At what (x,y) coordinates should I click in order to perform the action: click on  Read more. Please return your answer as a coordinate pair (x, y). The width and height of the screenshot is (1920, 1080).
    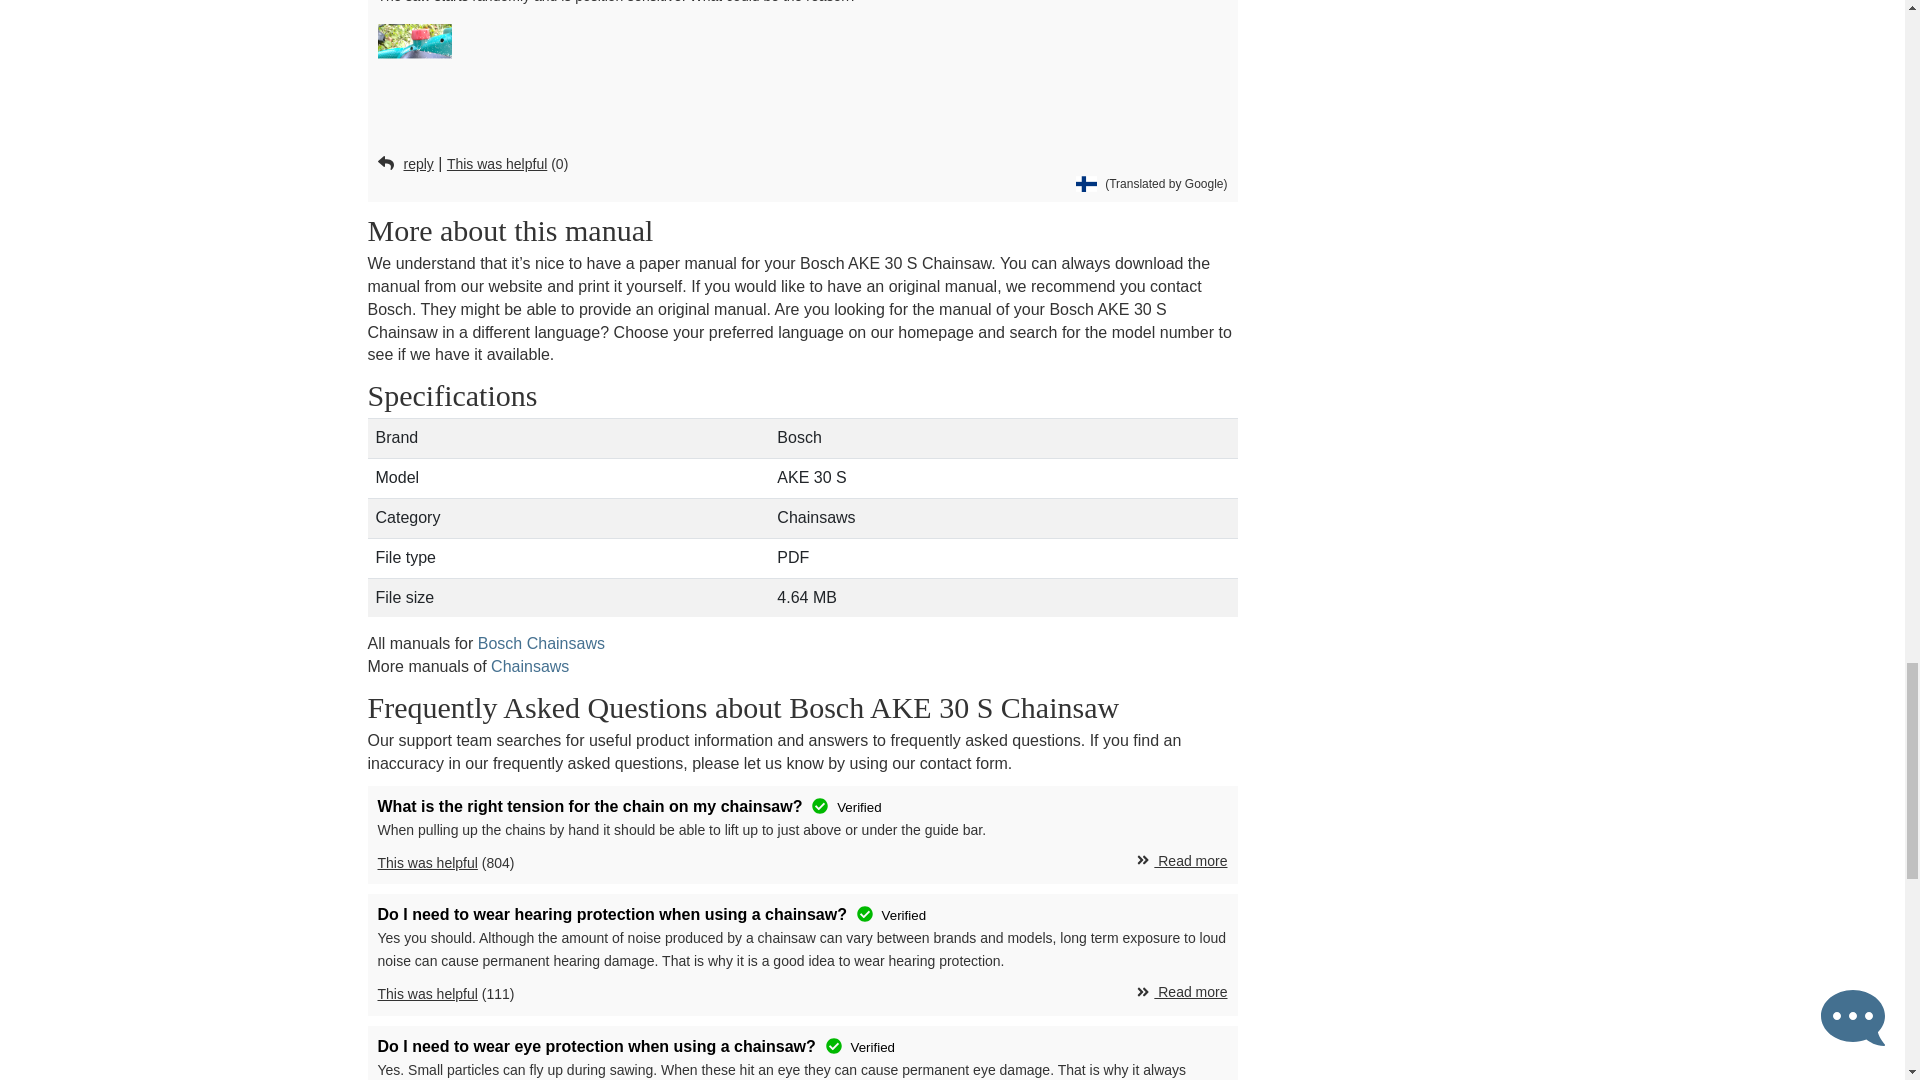
    Looking at the image, I should click on (1181, 992).